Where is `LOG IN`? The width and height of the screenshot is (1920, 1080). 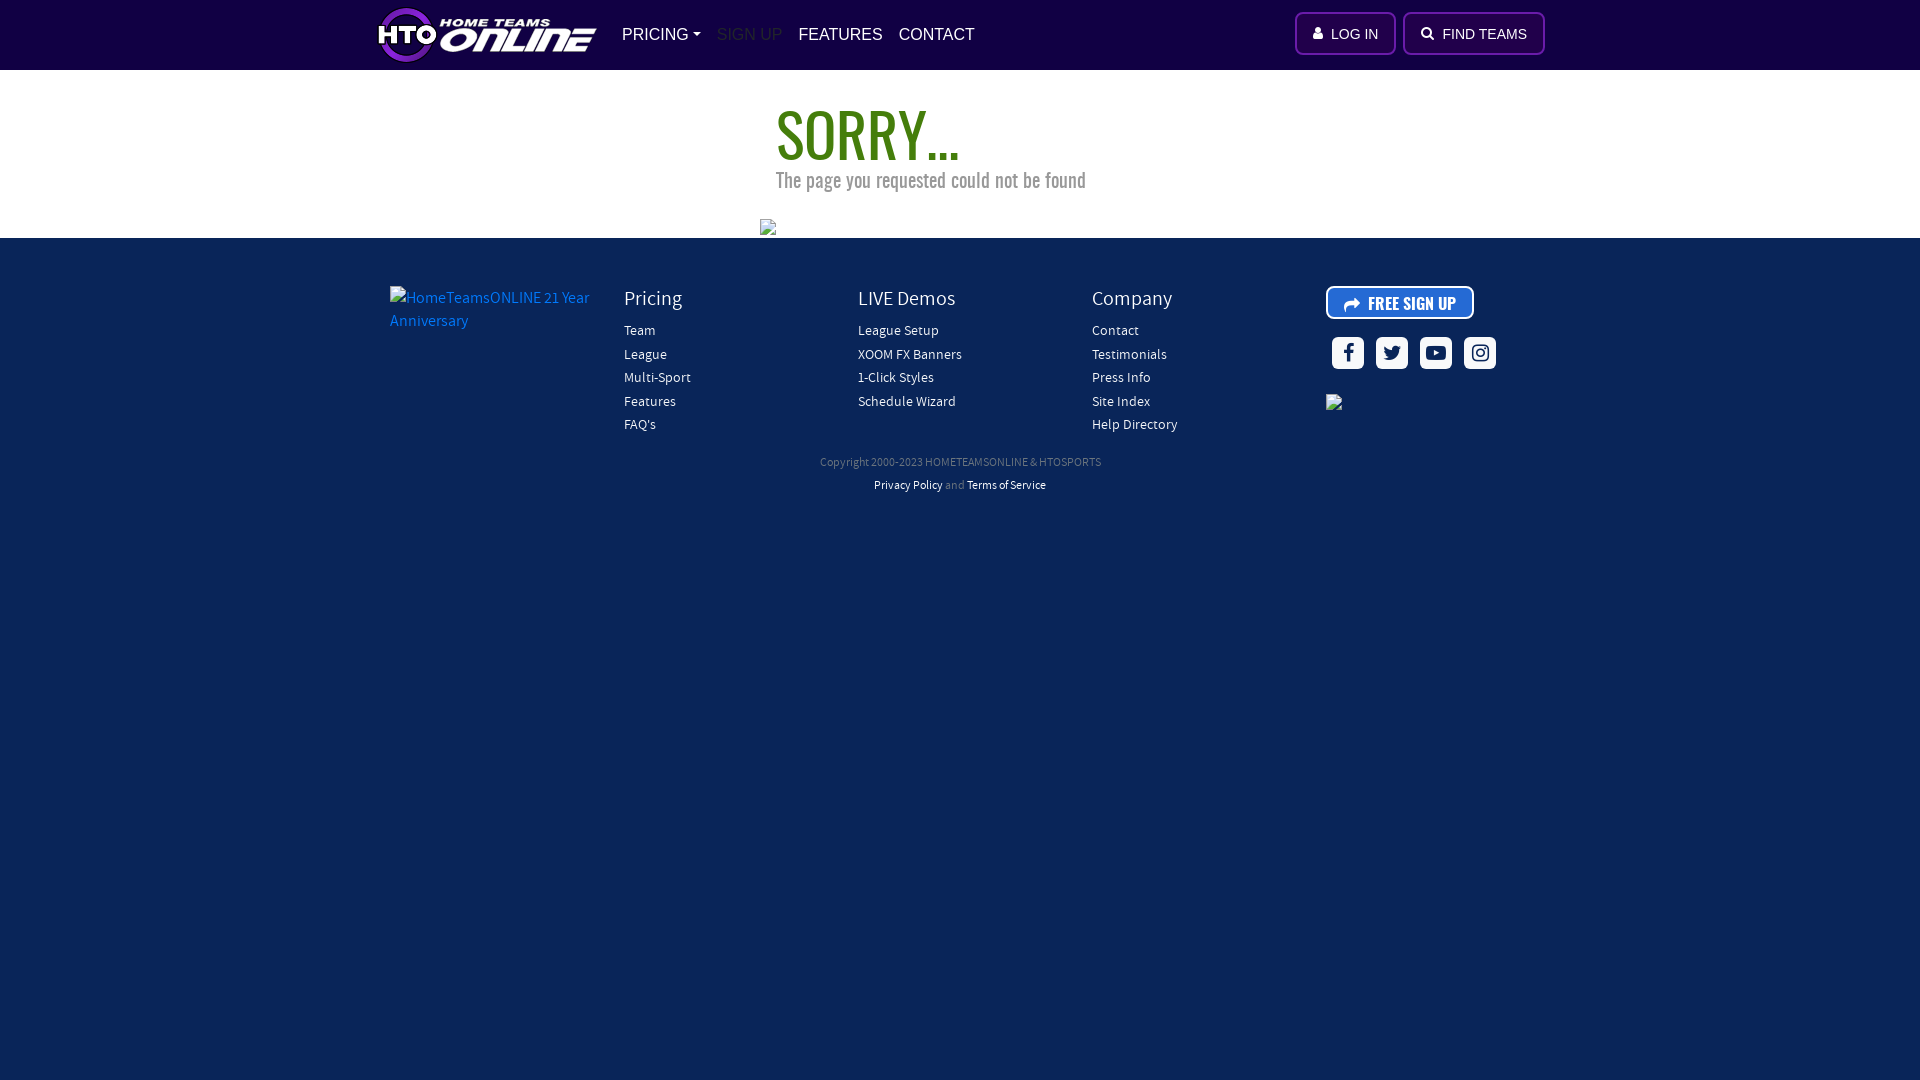
LOG IN is located at coordinates (1346, 34).